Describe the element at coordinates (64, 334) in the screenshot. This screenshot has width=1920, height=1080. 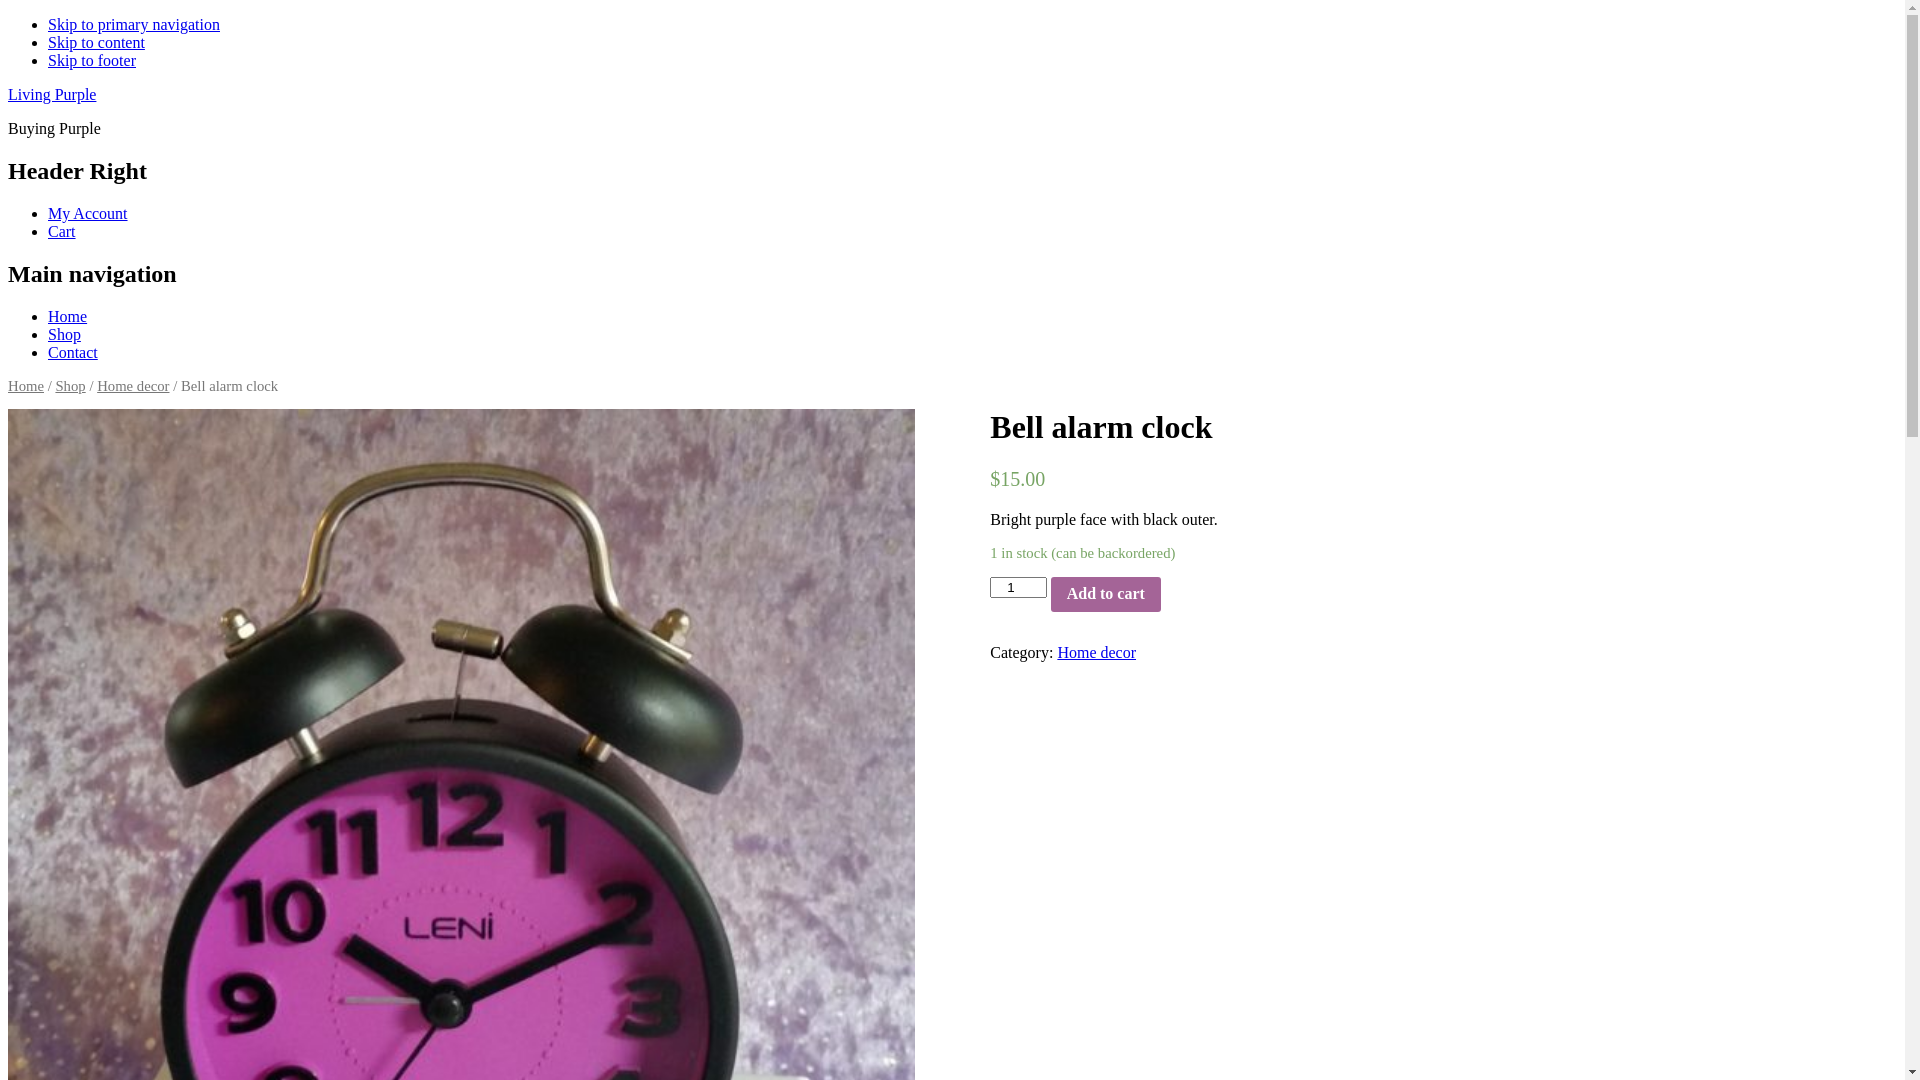
I see `Shop` at that location.